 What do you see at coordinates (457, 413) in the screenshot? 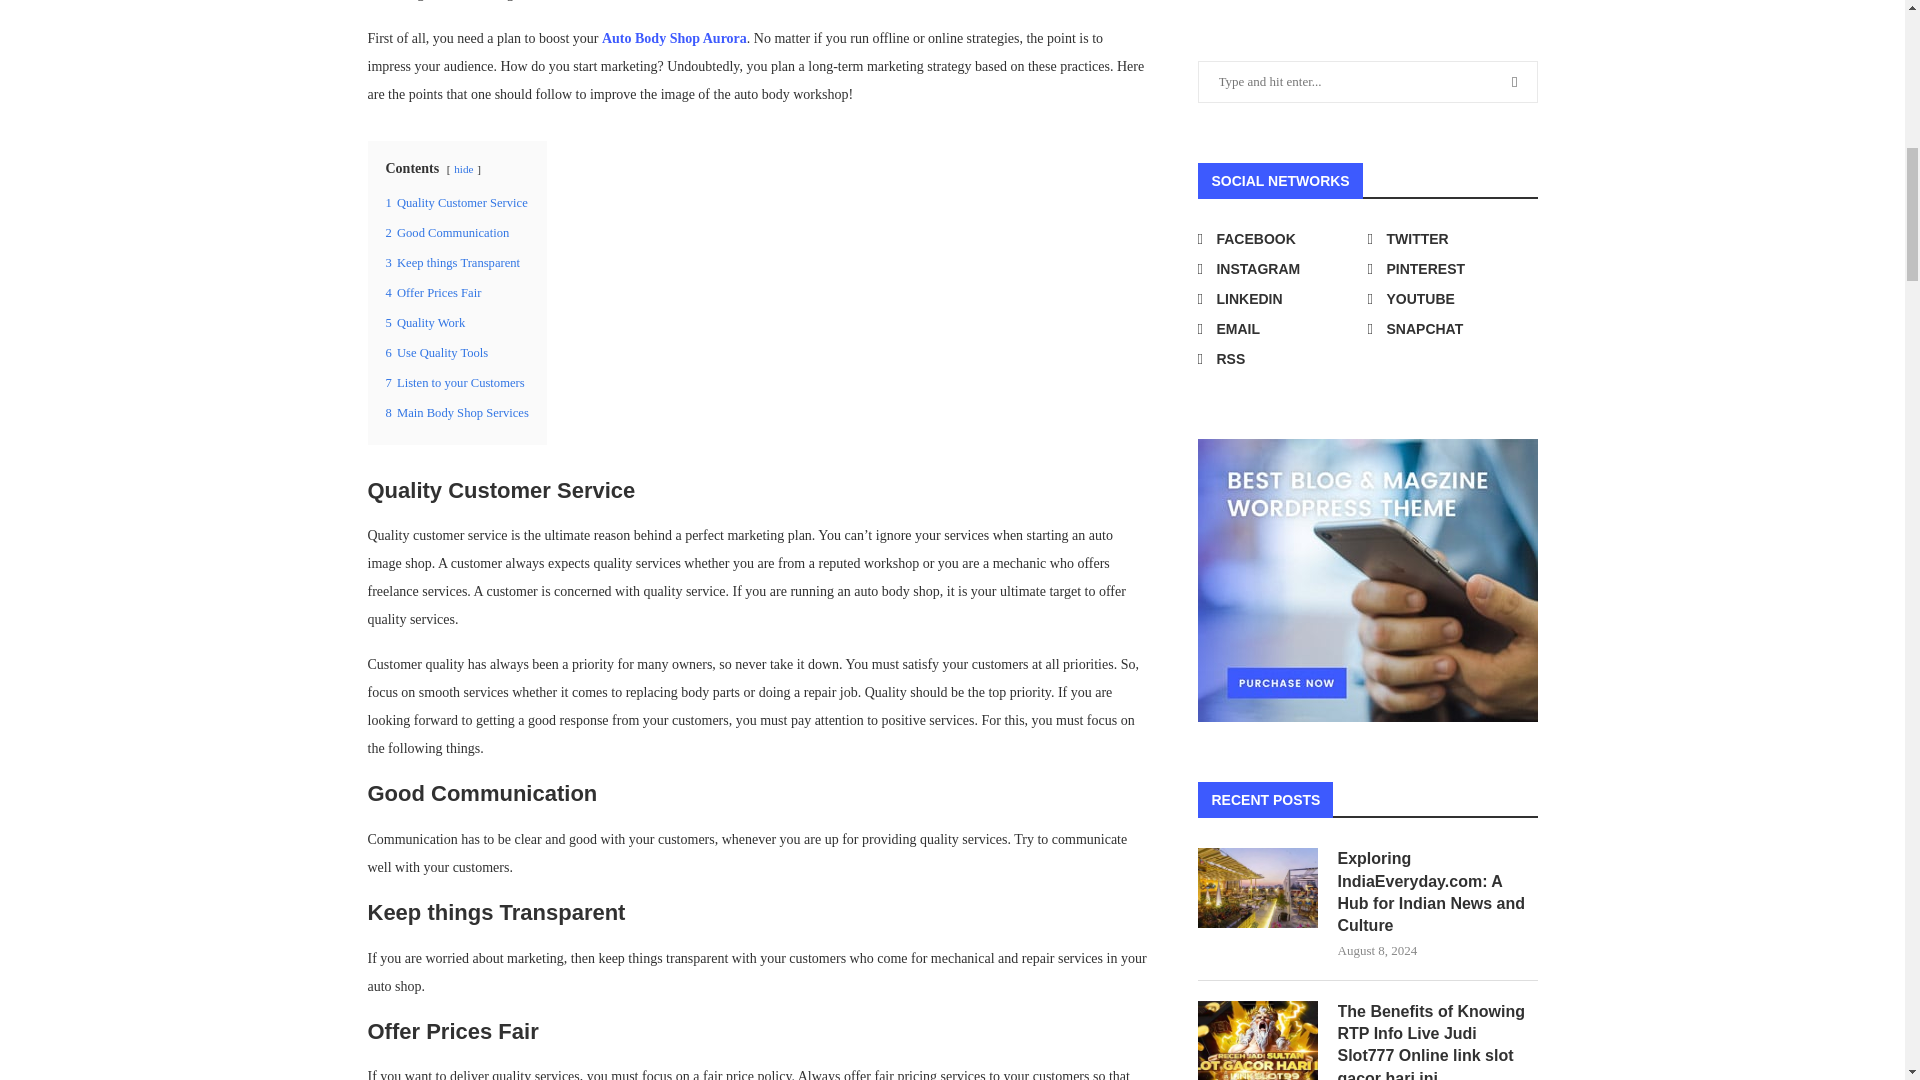
I see `8 Main Body Shop Services` at bounding box center [457, 413].